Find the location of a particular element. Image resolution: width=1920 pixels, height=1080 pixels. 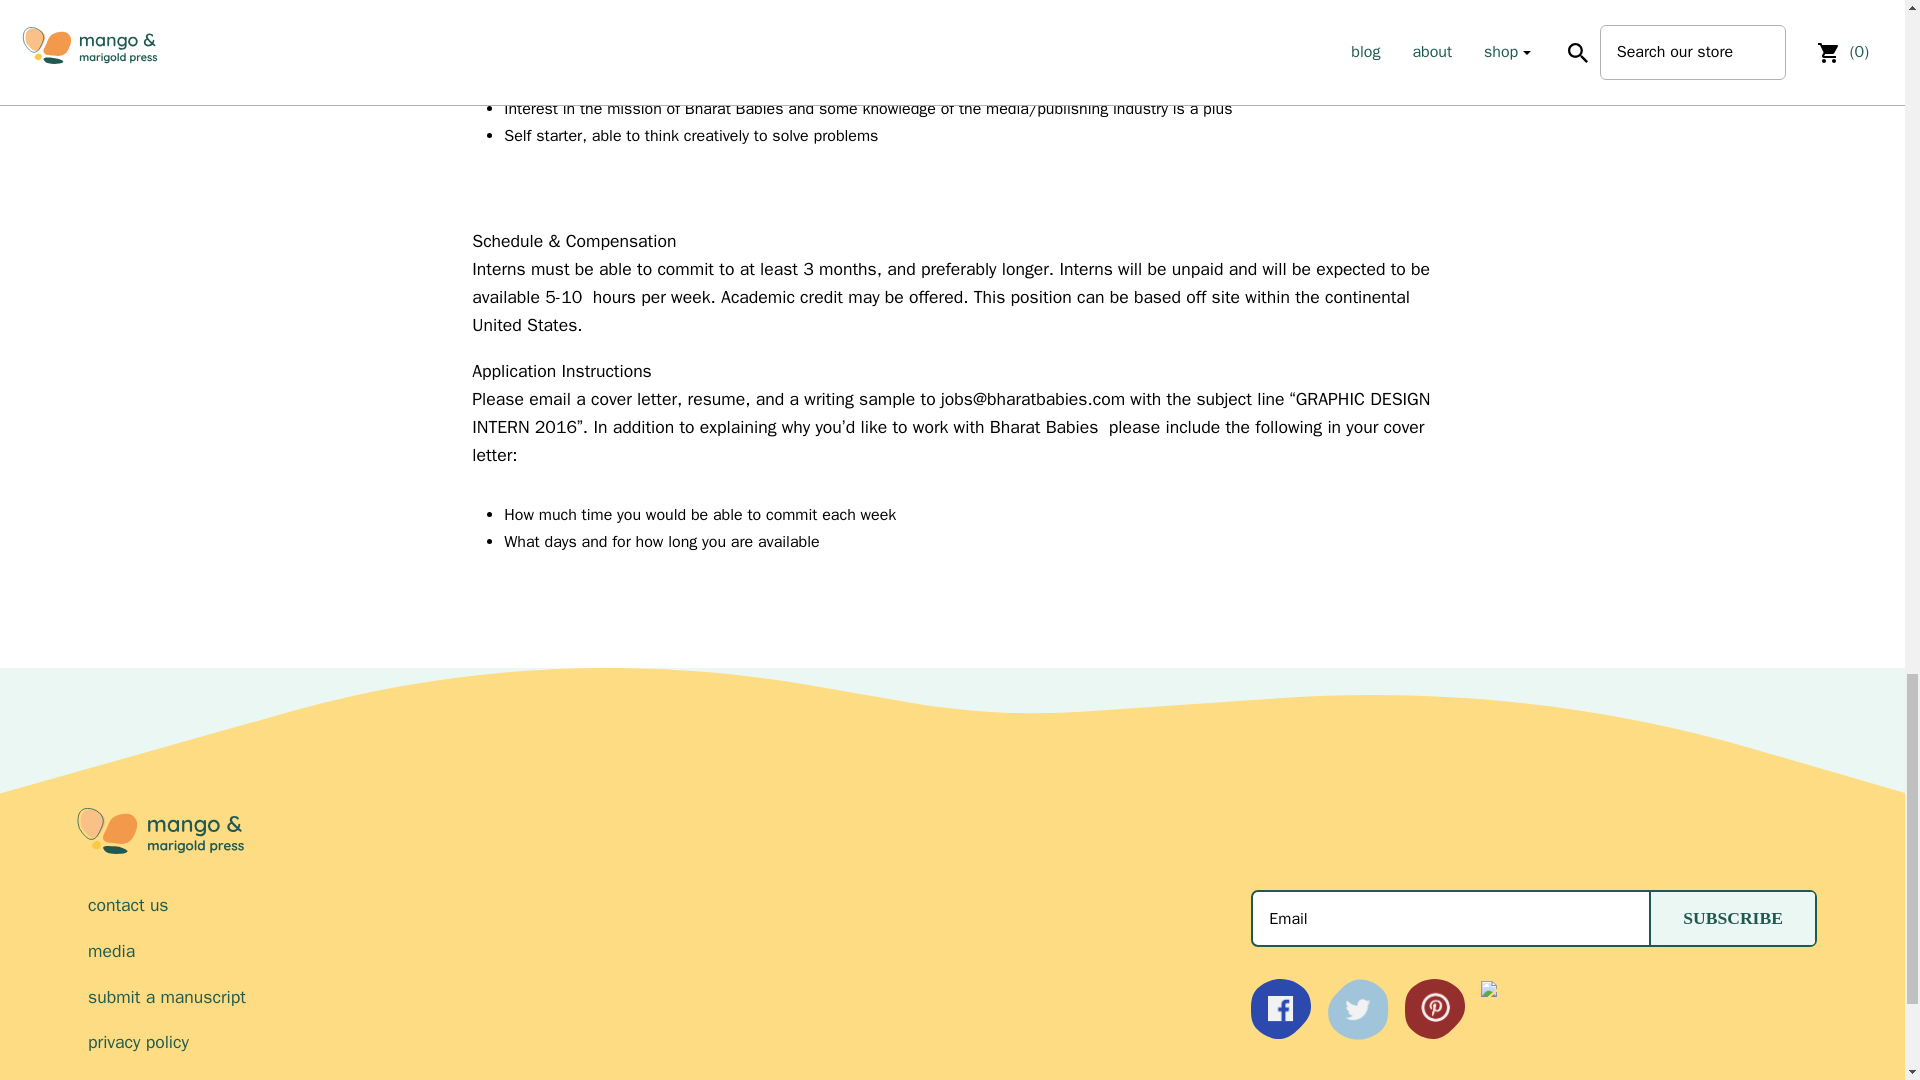

privacy policy is located at coordinates (661, 1042).